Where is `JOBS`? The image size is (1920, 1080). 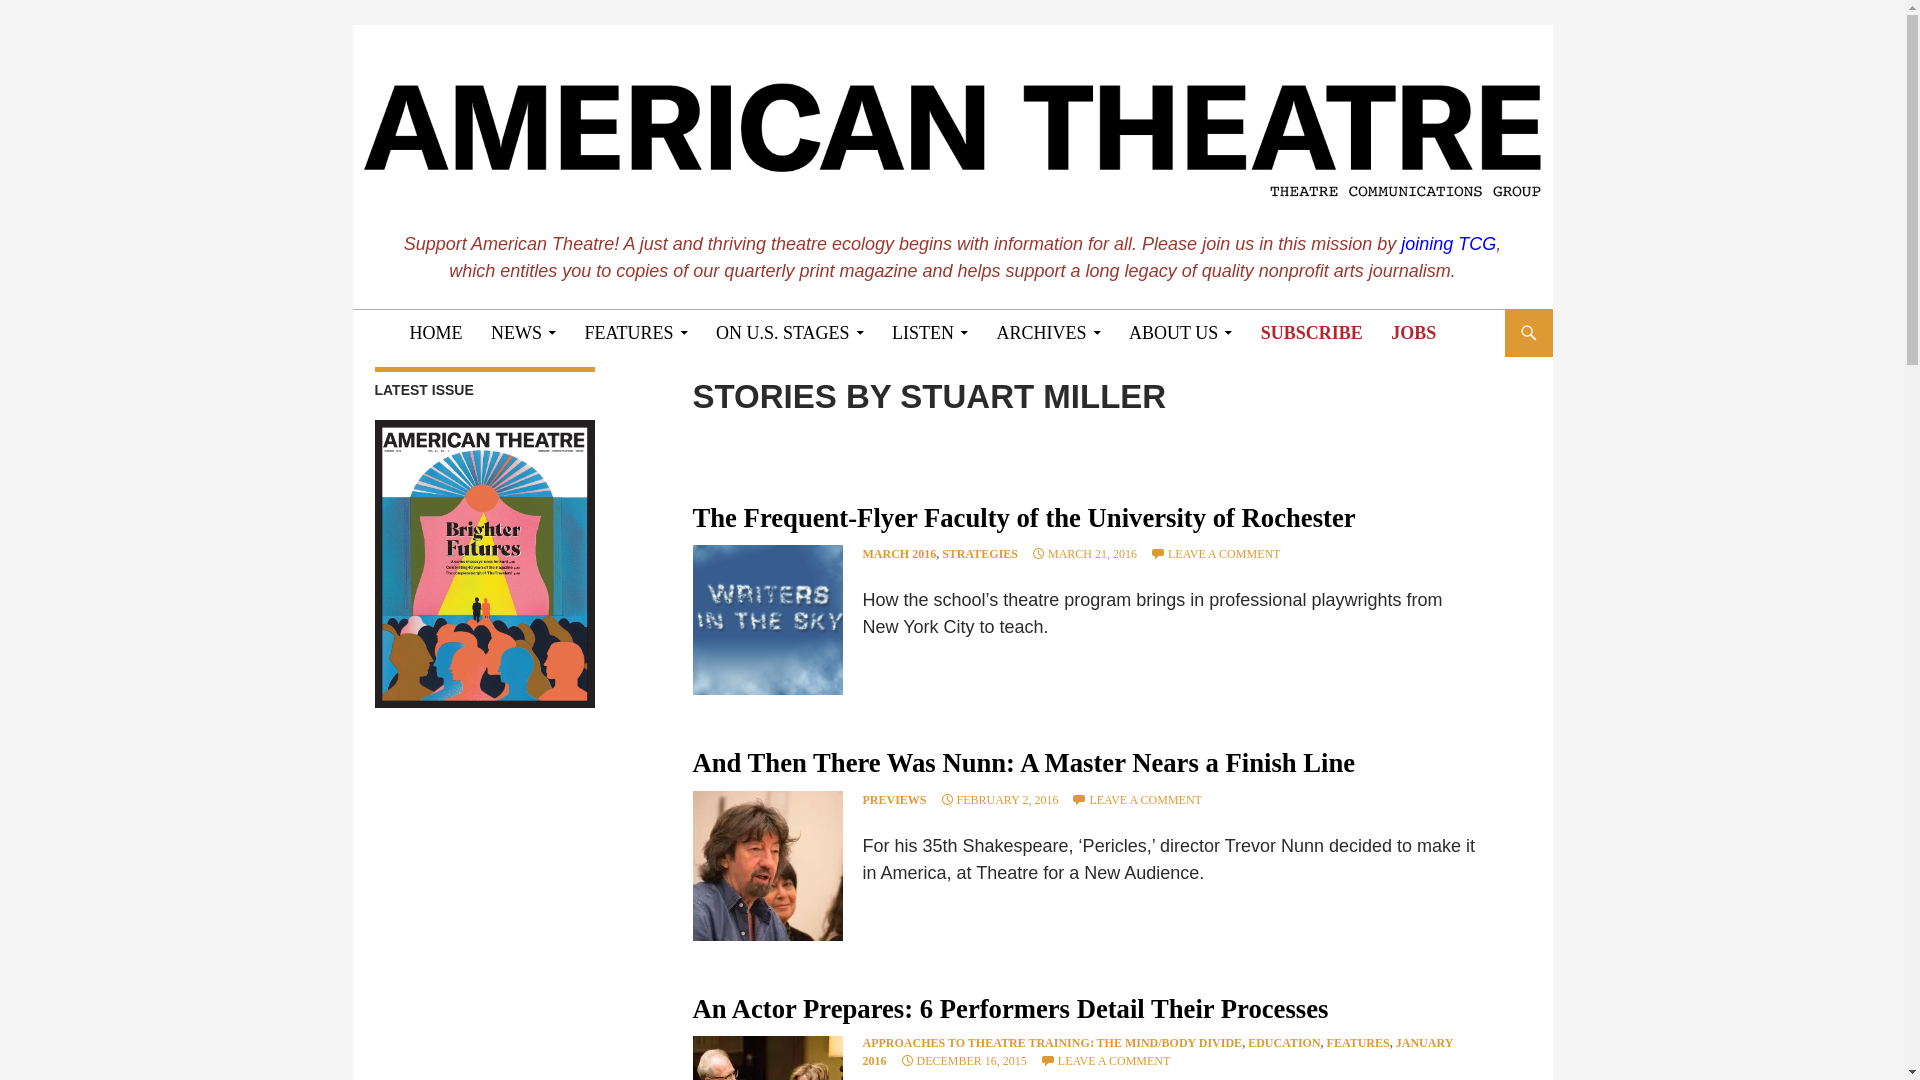
JOBS is located at coordinates (1412, 332).